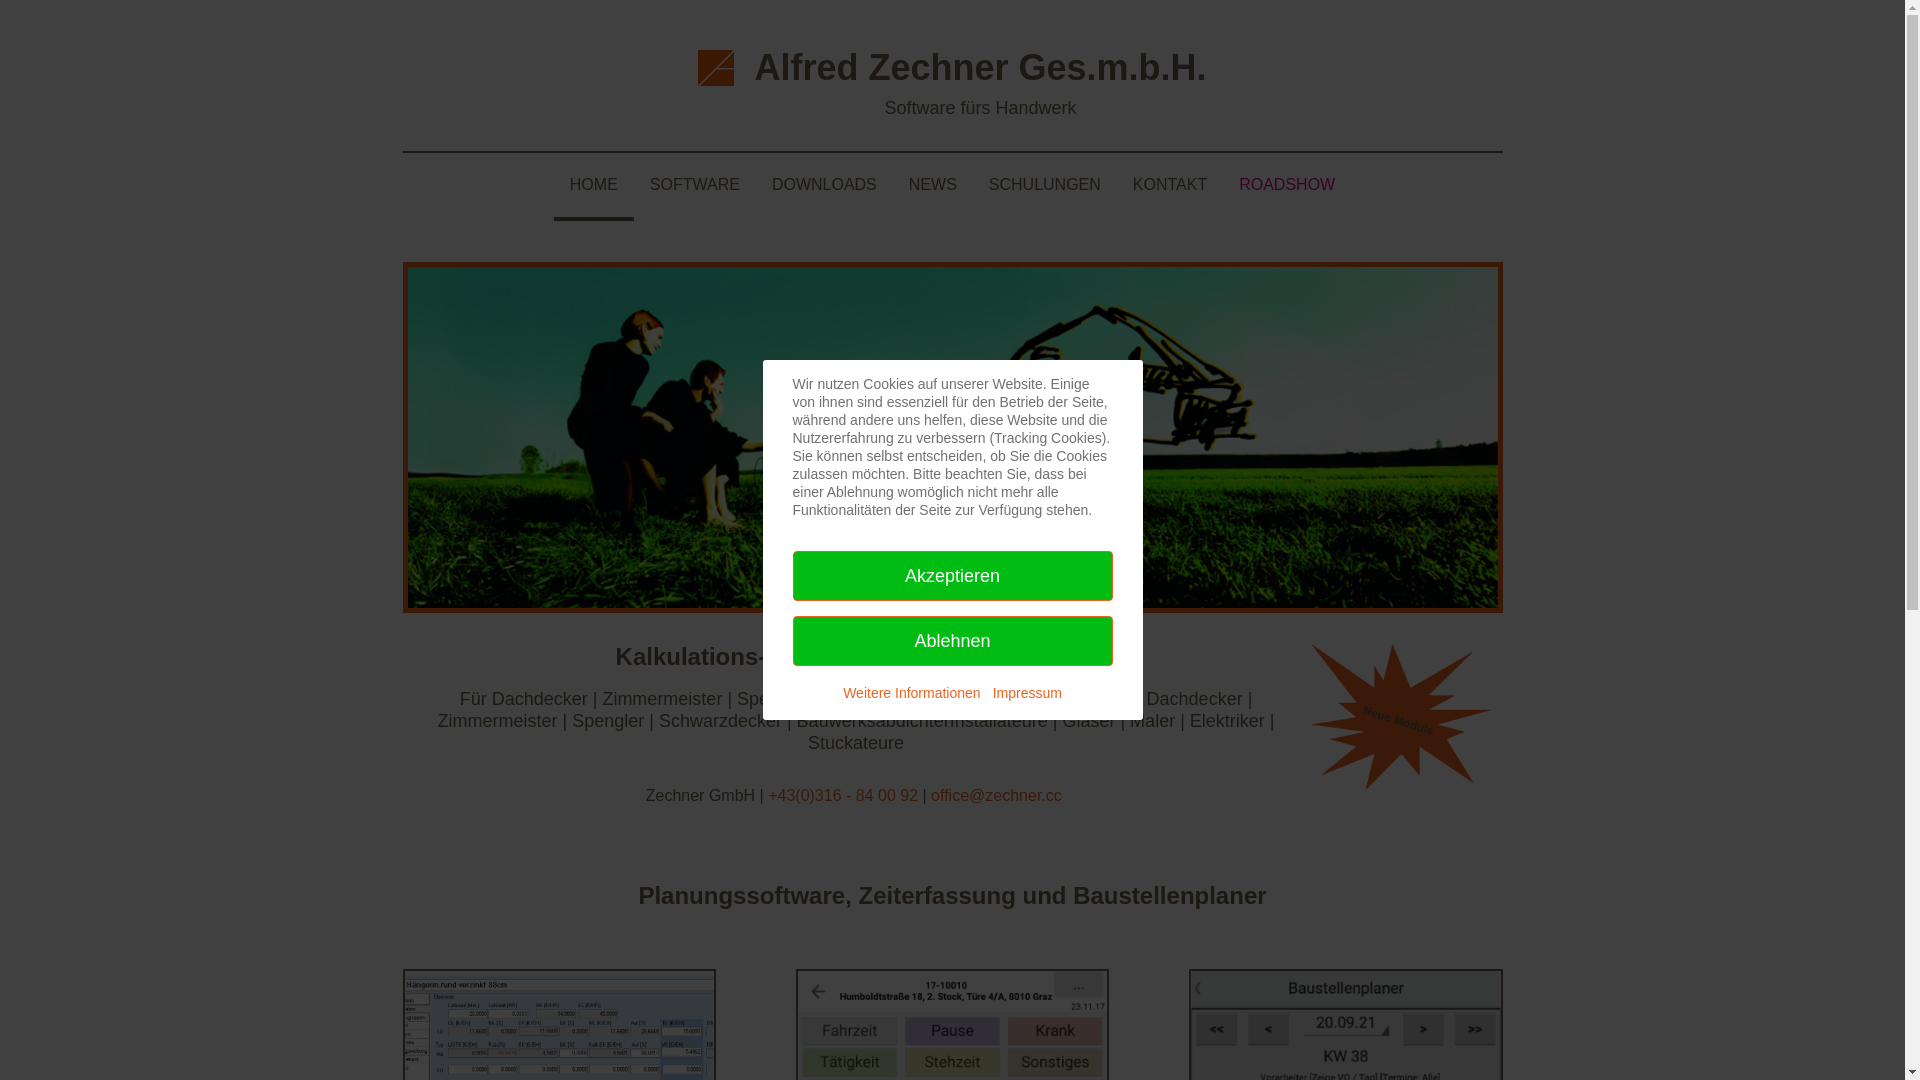 The width and height of the screenshot is (1920, 1080). What do you see at coordinates (695, 185) in the screenshot?
I see `SOFTWARE` at bounding box center [695, 185].